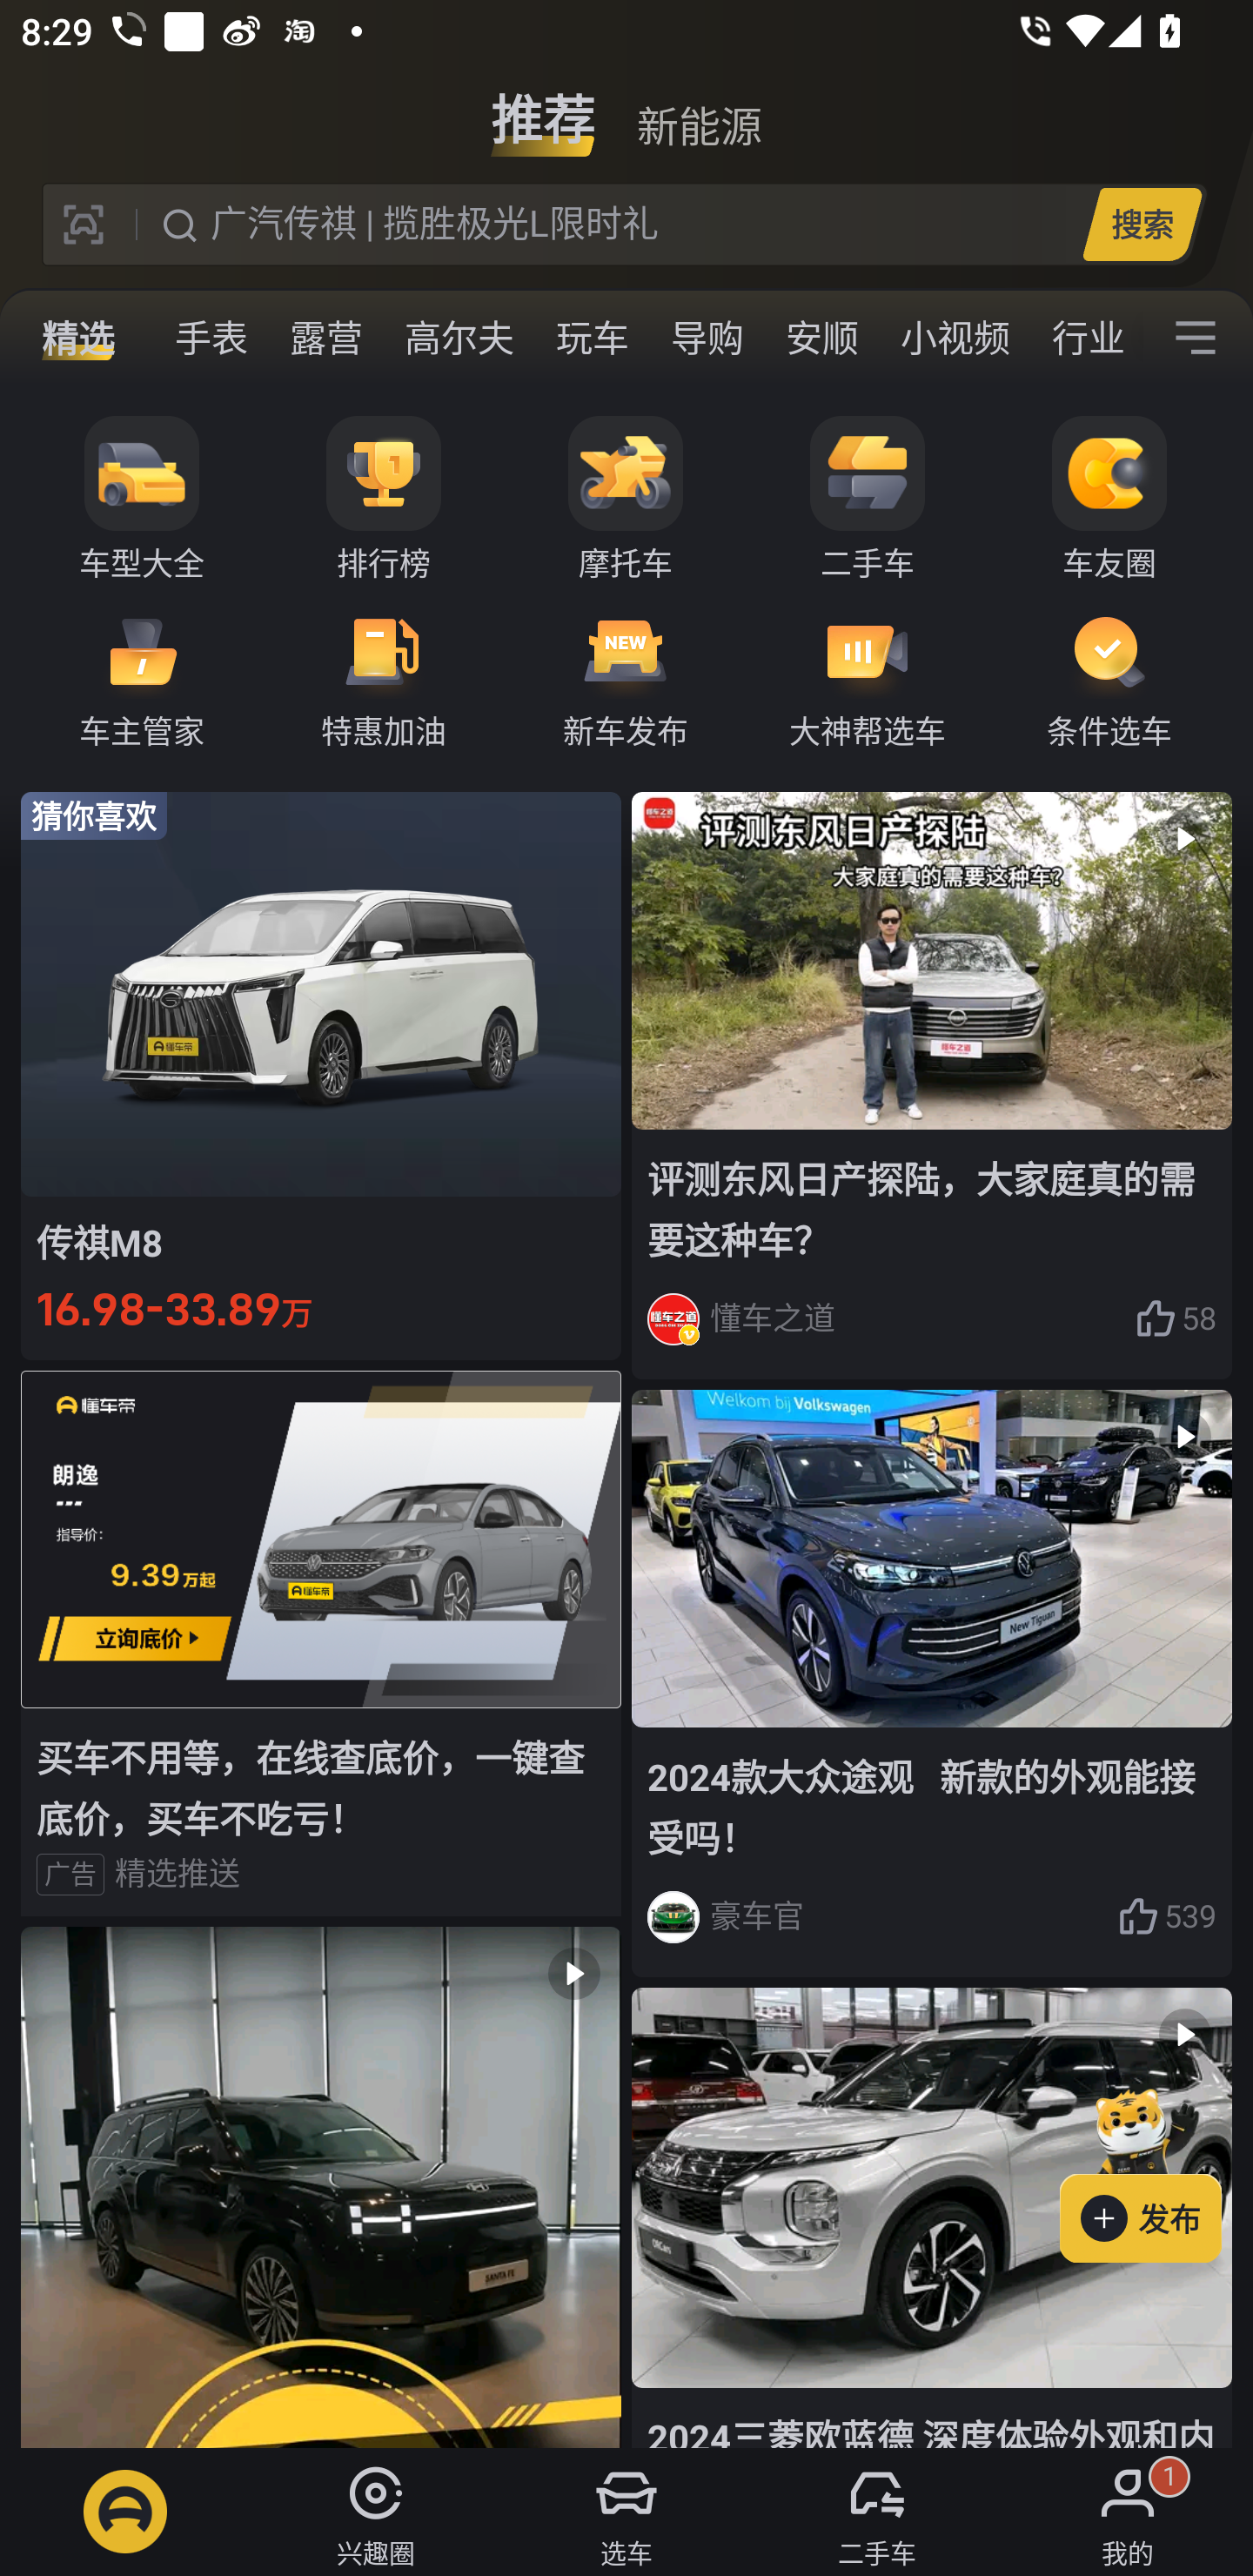  I want to click on 539, so click(1167, 1916).